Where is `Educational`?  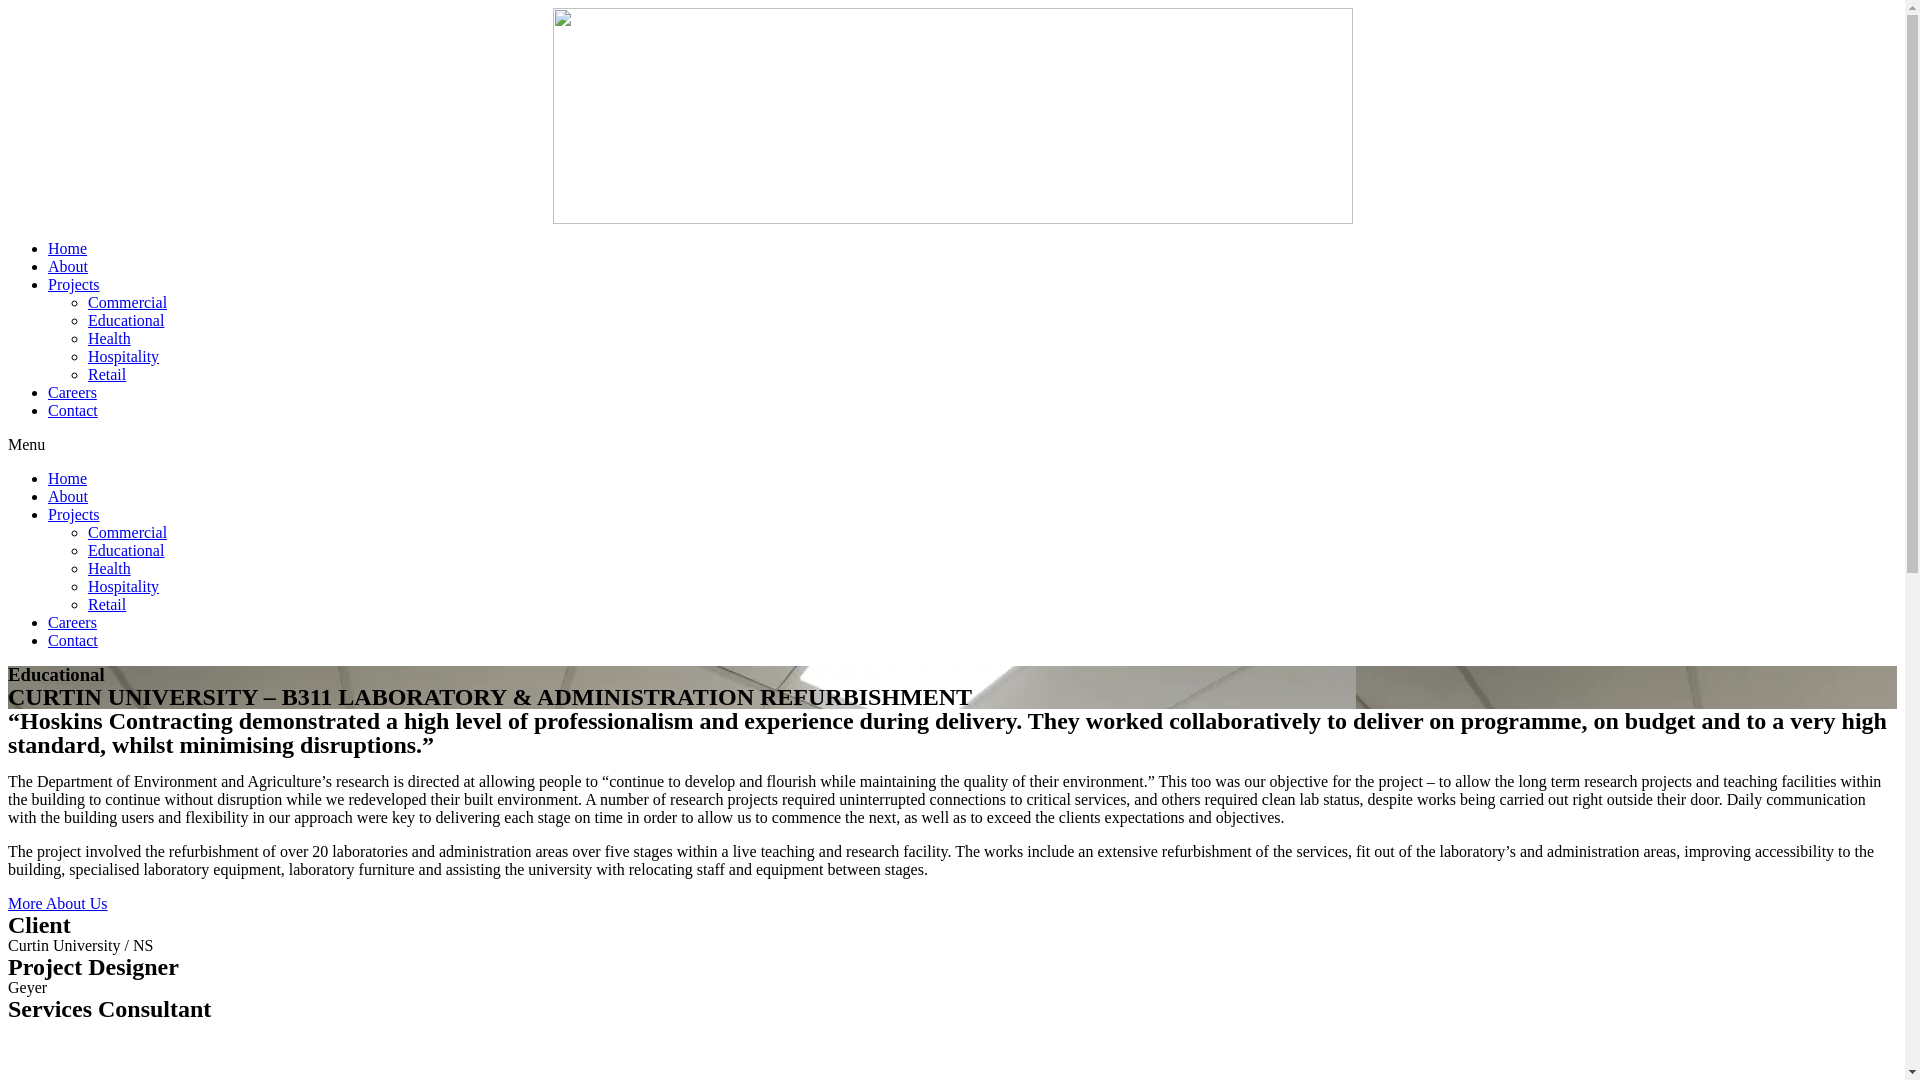
Educational is located at coordinates (126, 320).